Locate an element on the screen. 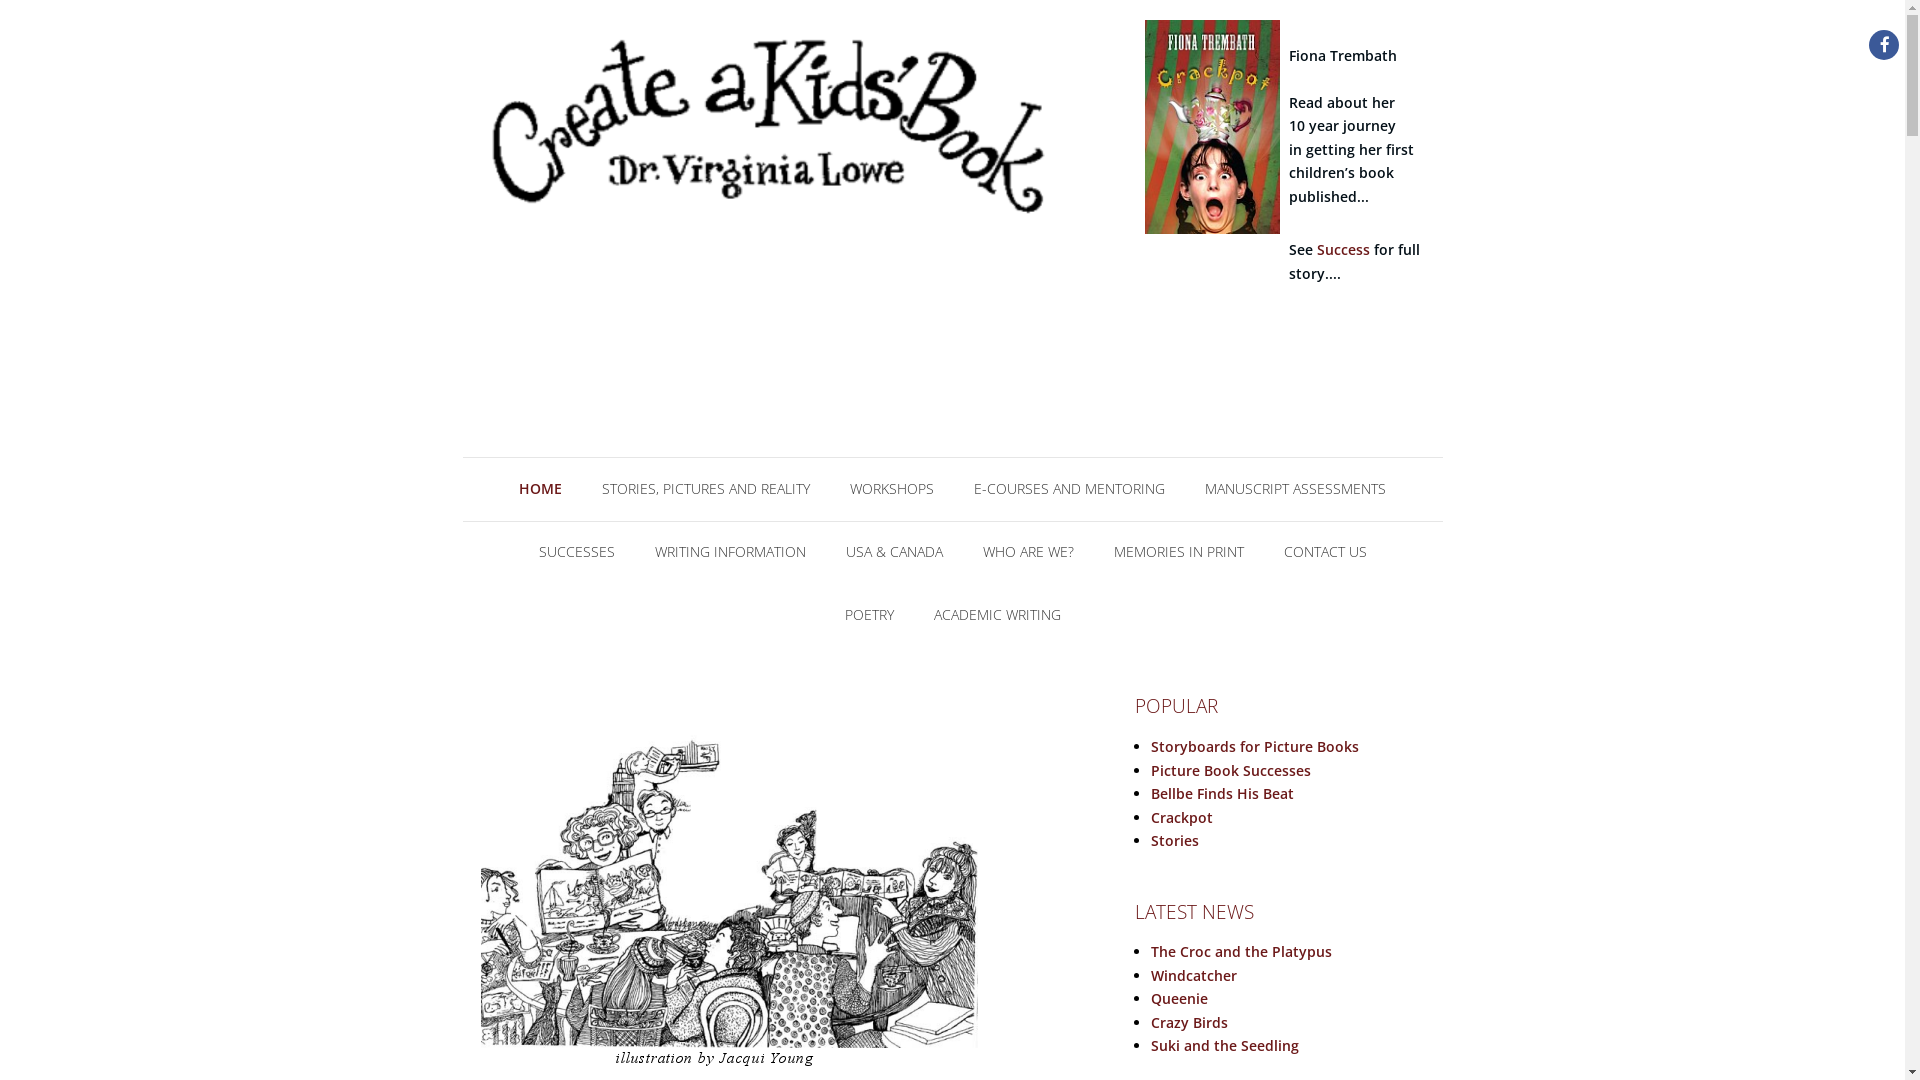  E-COURSES AND MENTORING is located at coordinates (1070, 486).